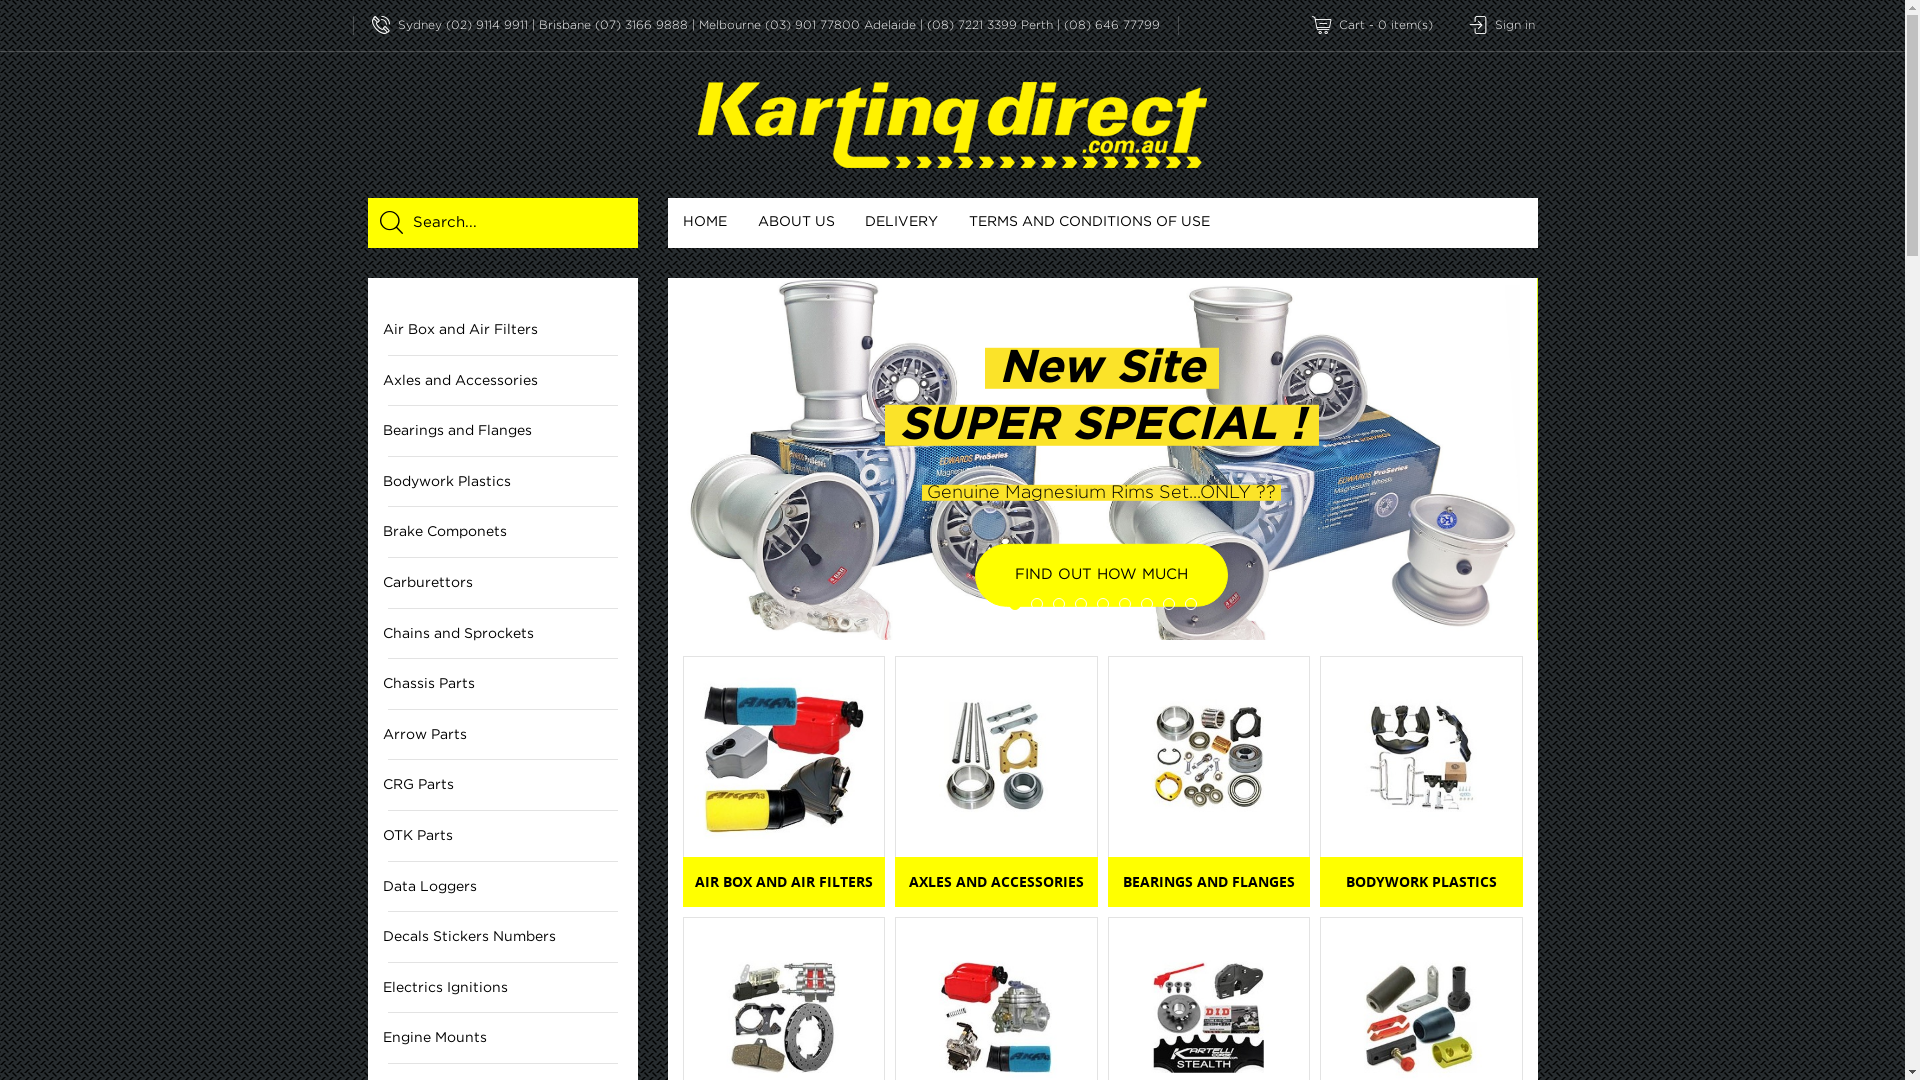 The height and width of the screenshot is (1080, 1920). I want to click on CRG Parts, so click(503, 786).